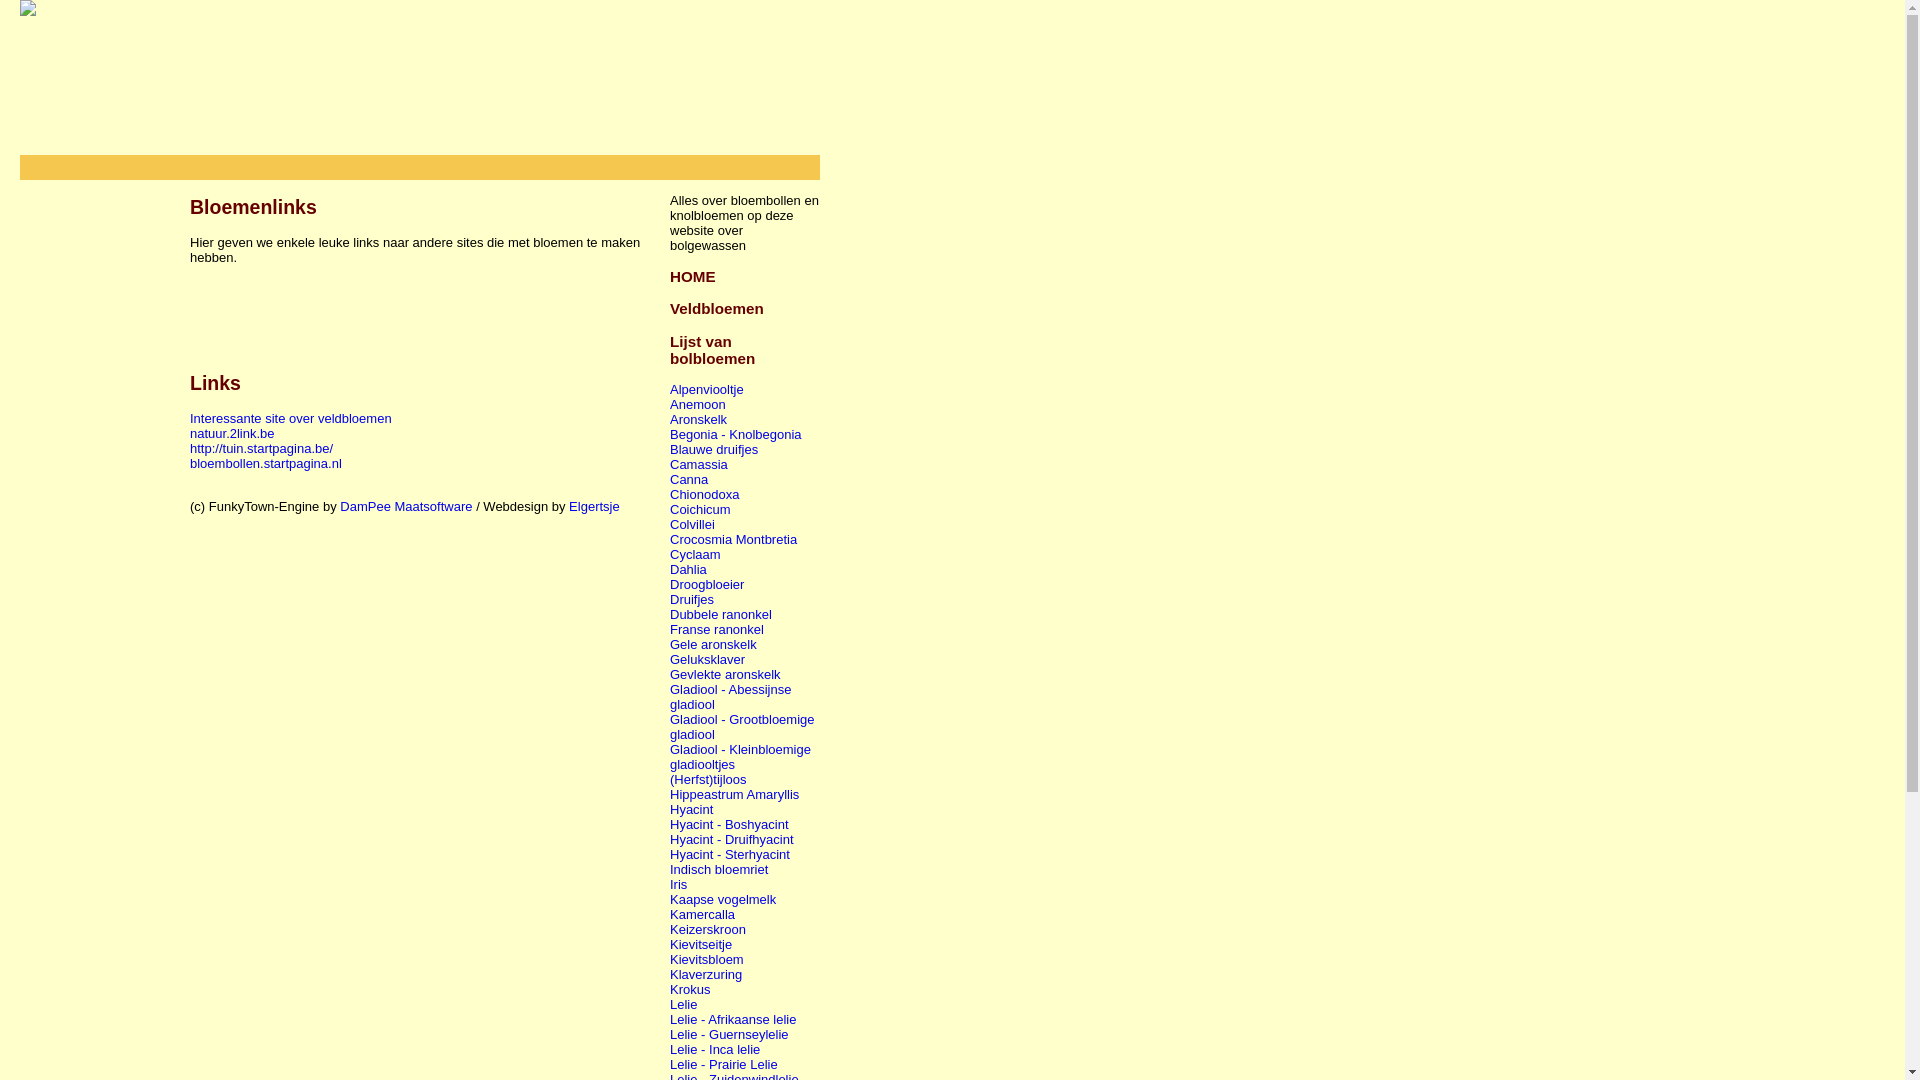 The width and height of the screenshot is (1920, 1080). What do you see at coordinates (734, 540) in the screenshot?
I see `Crocosmia Montbretia` at bounding box center [734, 540].